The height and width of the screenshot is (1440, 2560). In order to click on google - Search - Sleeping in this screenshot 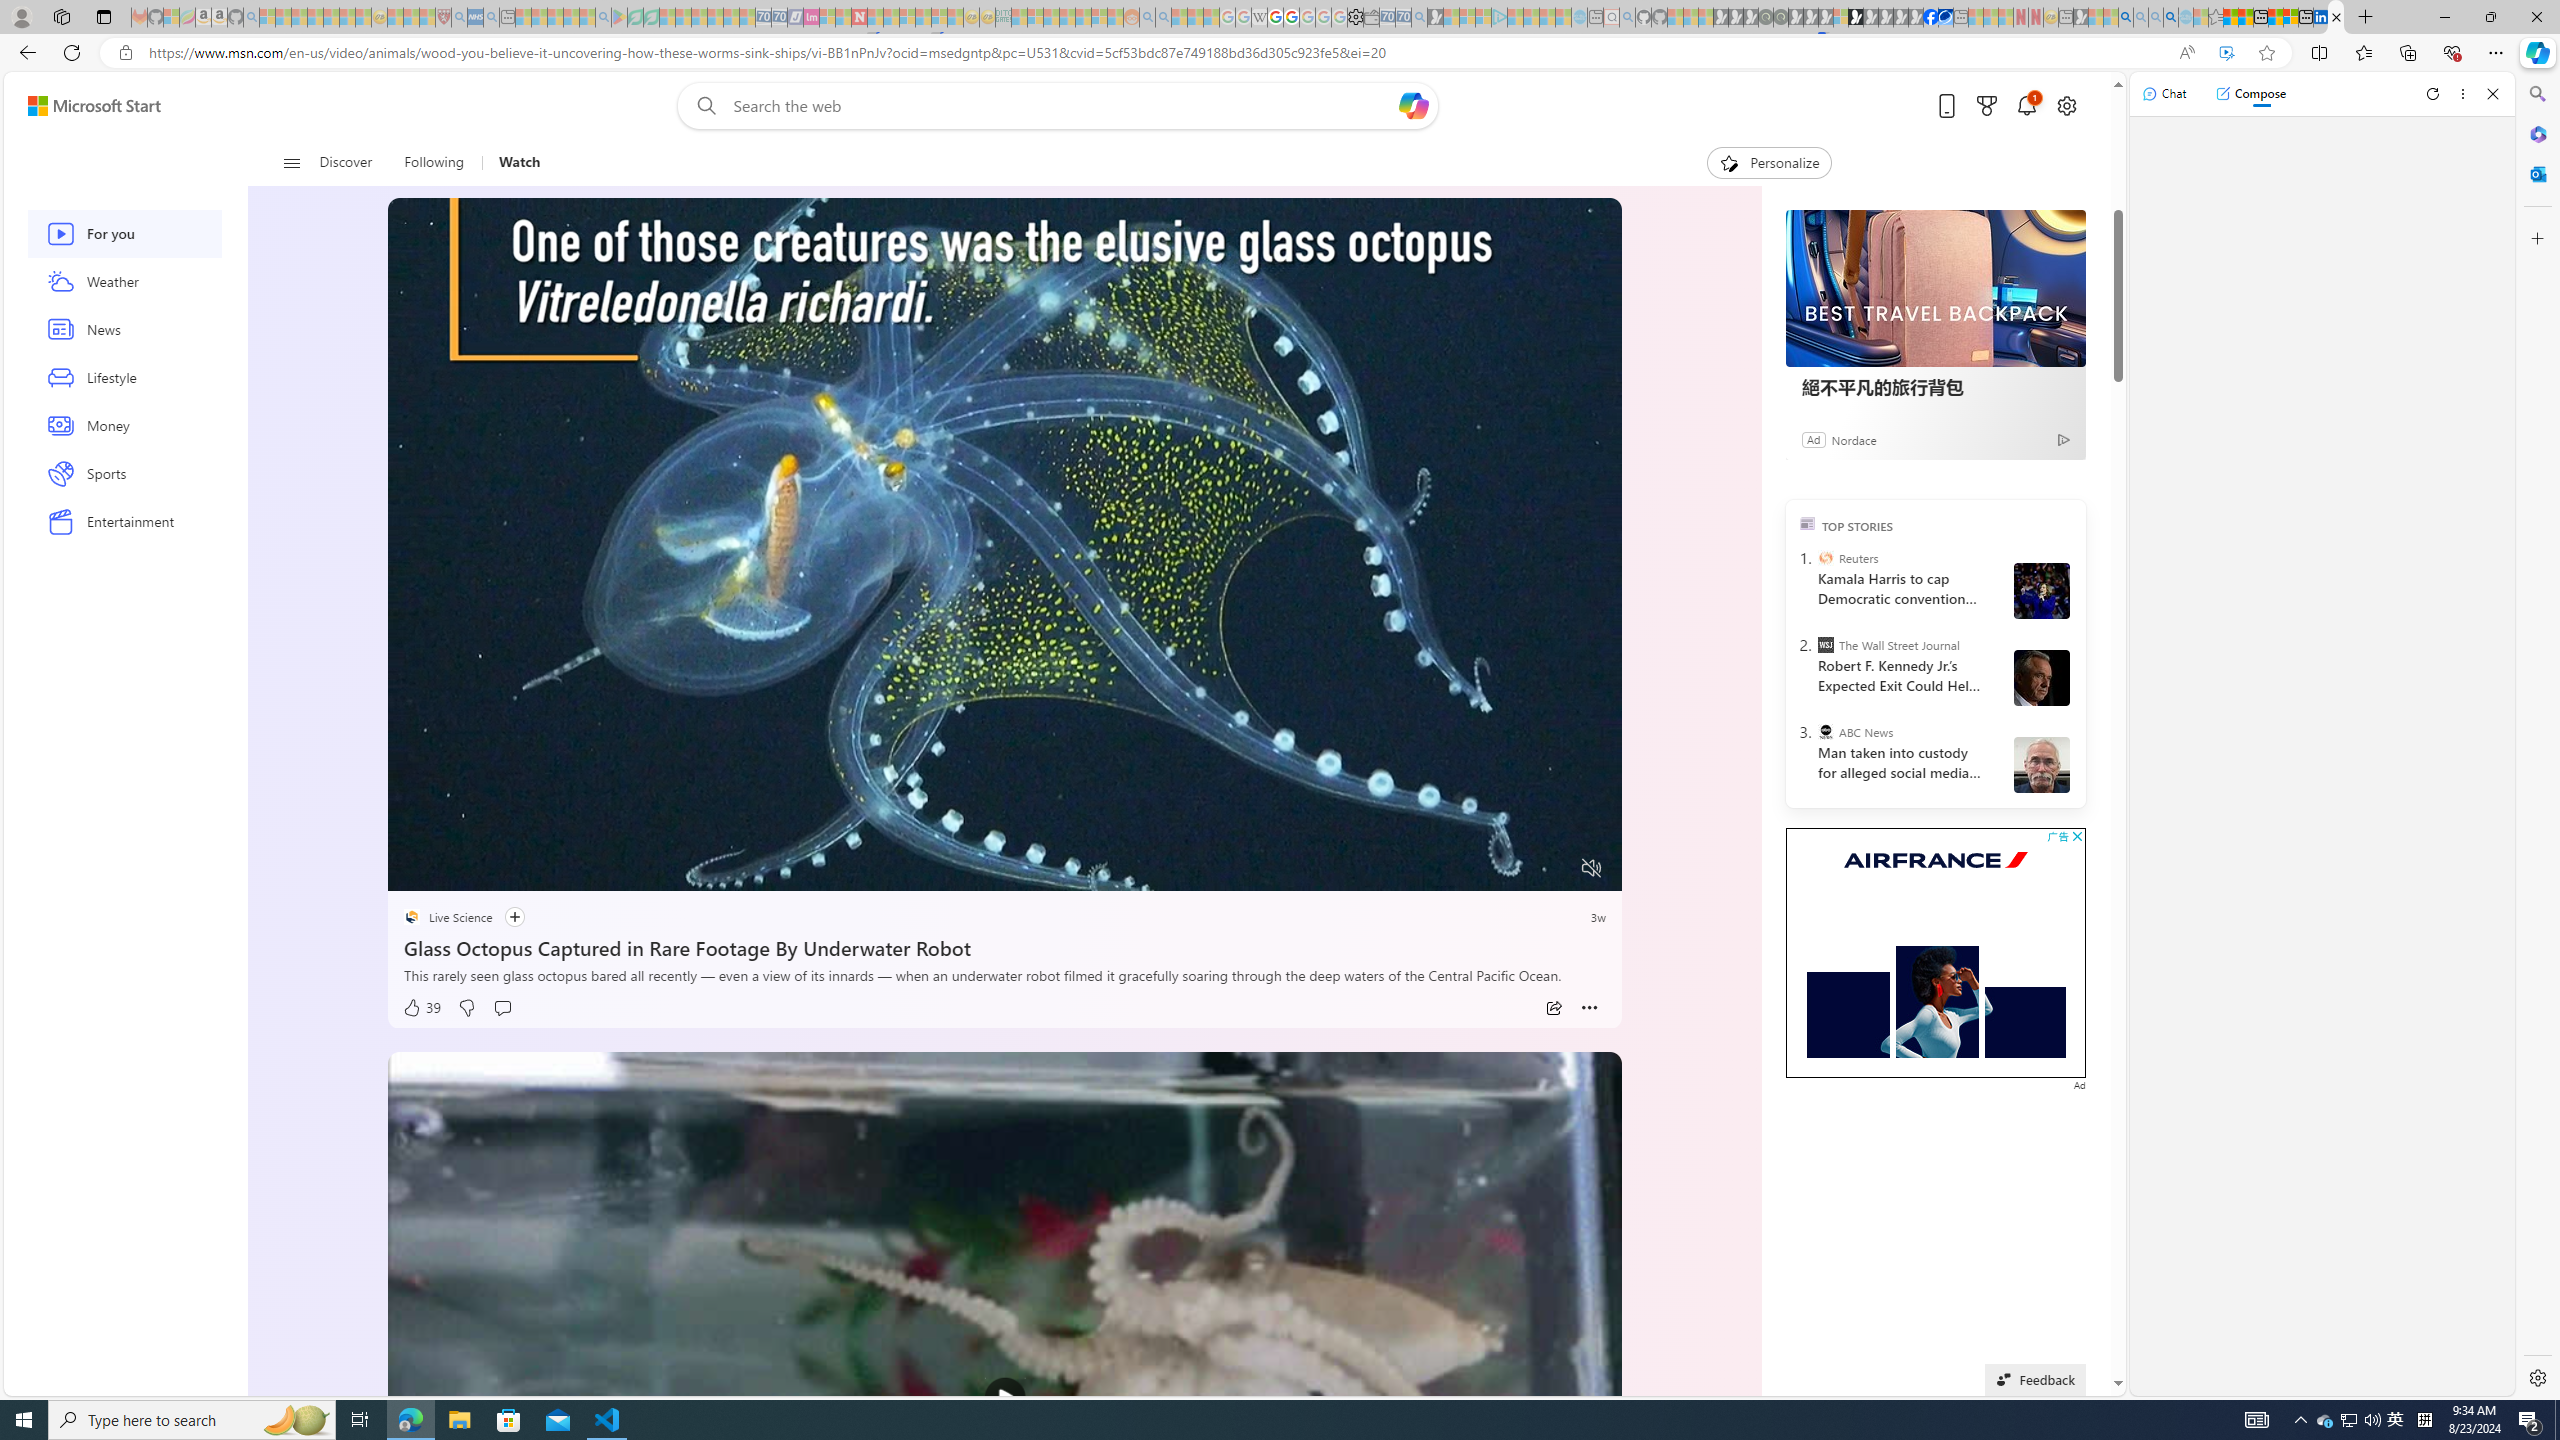, I will do `click(602, 17)`.